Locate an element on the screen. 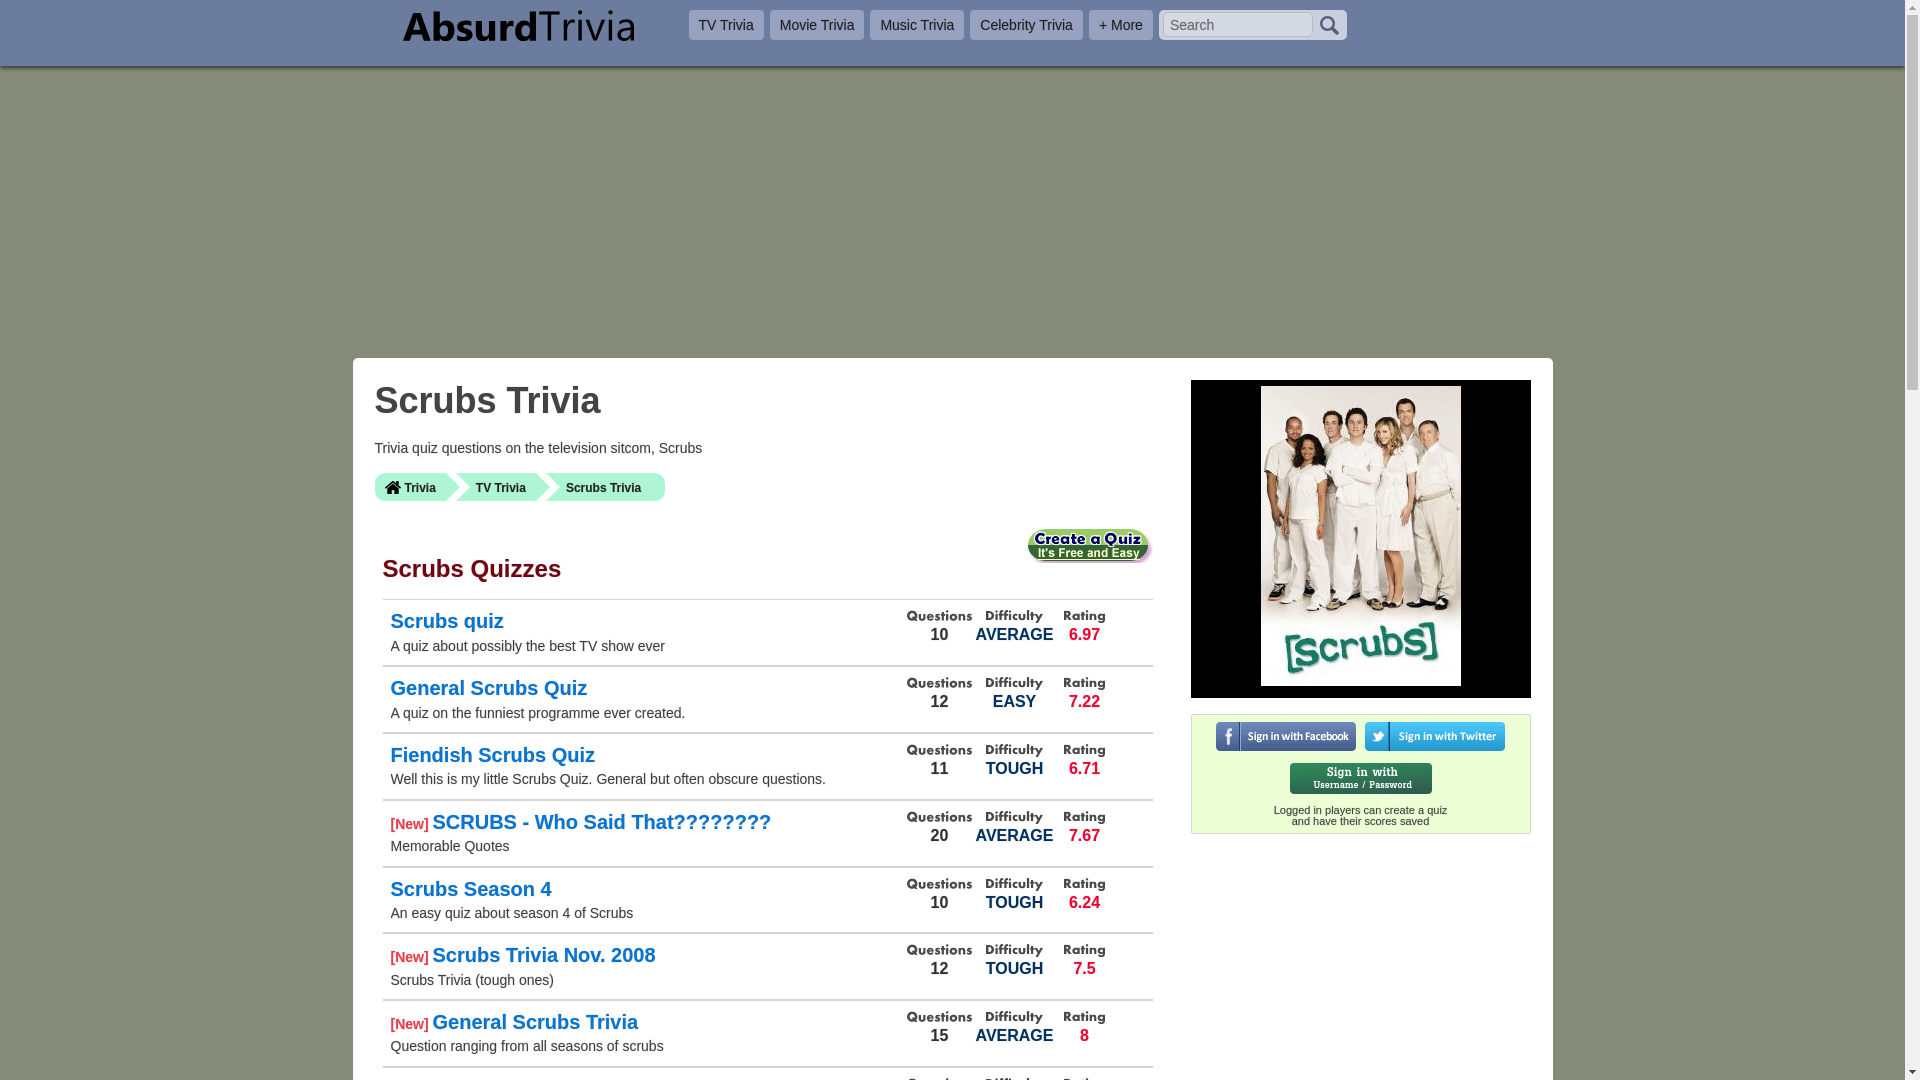  TV Trivia is located at coordinates (496, 487).